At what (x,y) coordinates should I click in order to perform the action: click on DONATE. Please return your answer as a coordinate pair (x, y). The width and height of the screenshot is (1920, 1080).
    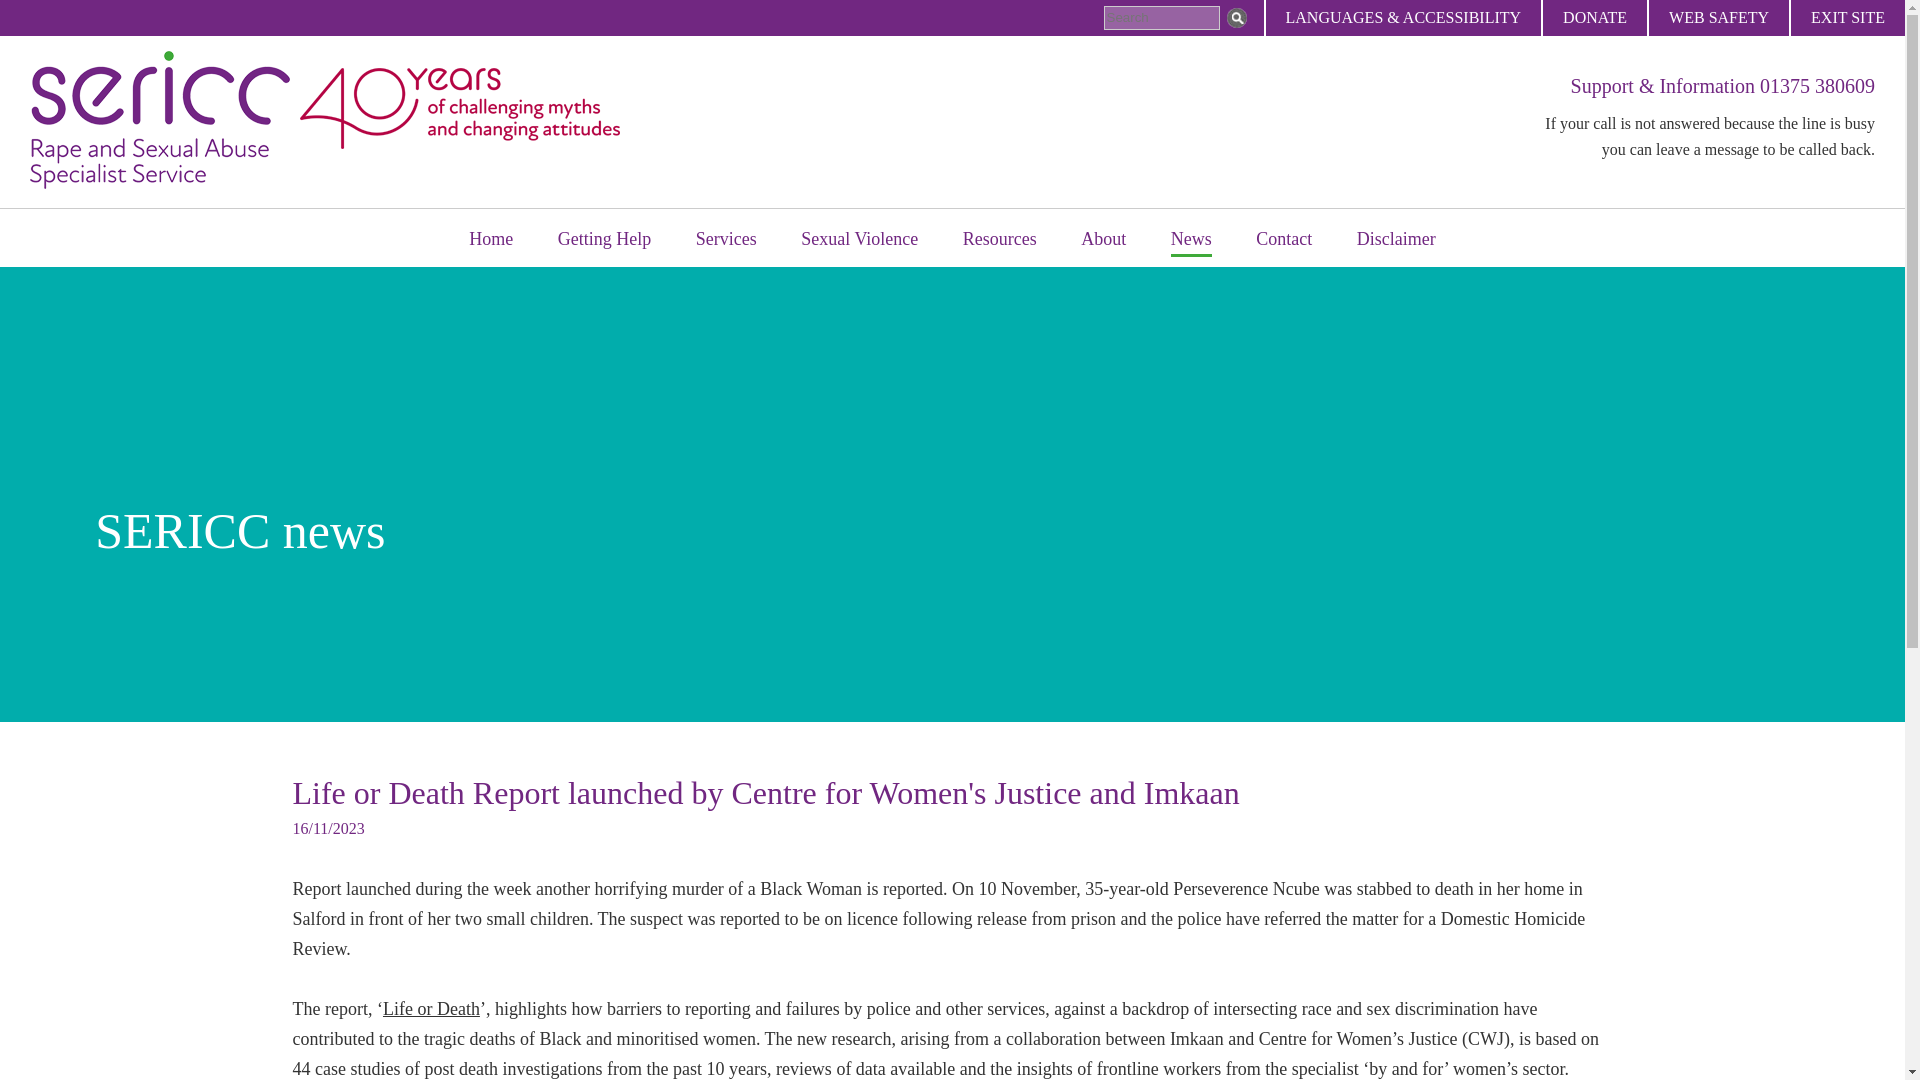
    Looking at the image, I should click on (1594, 18).